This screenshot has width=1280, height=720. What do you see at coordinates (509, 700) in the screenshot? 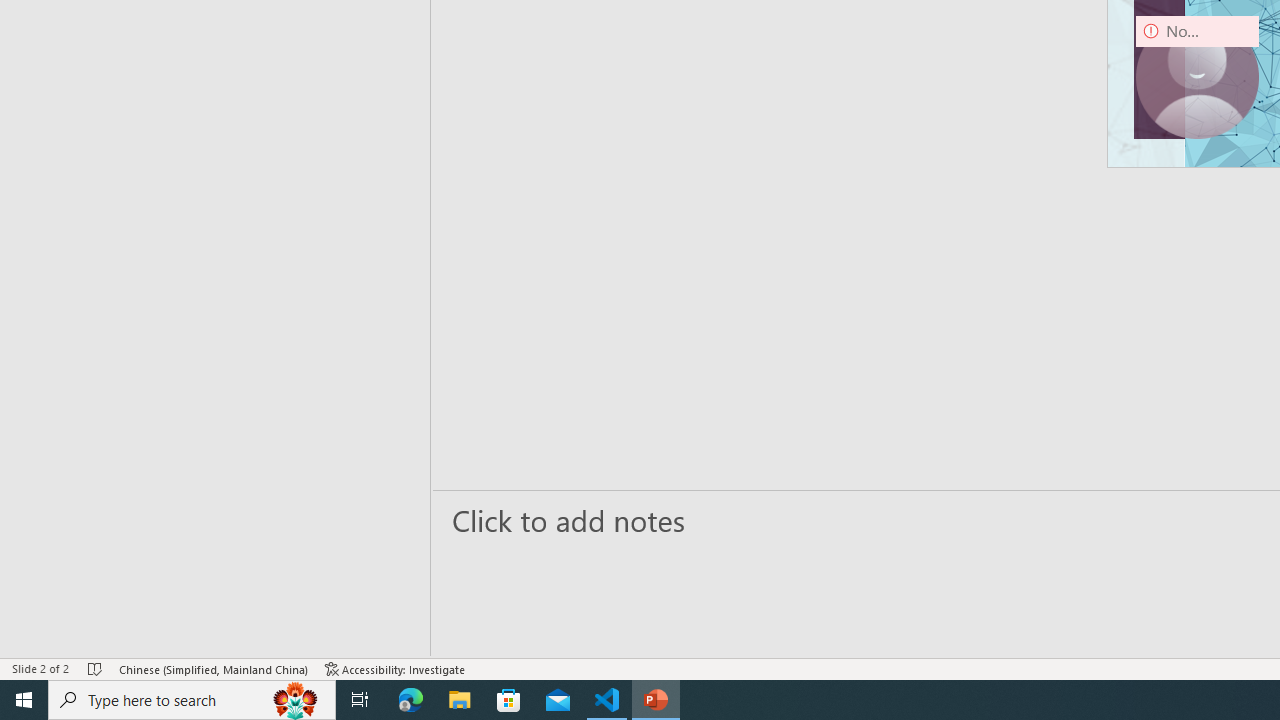
I see `Microsoft Store` at bounding box center [509, 700].